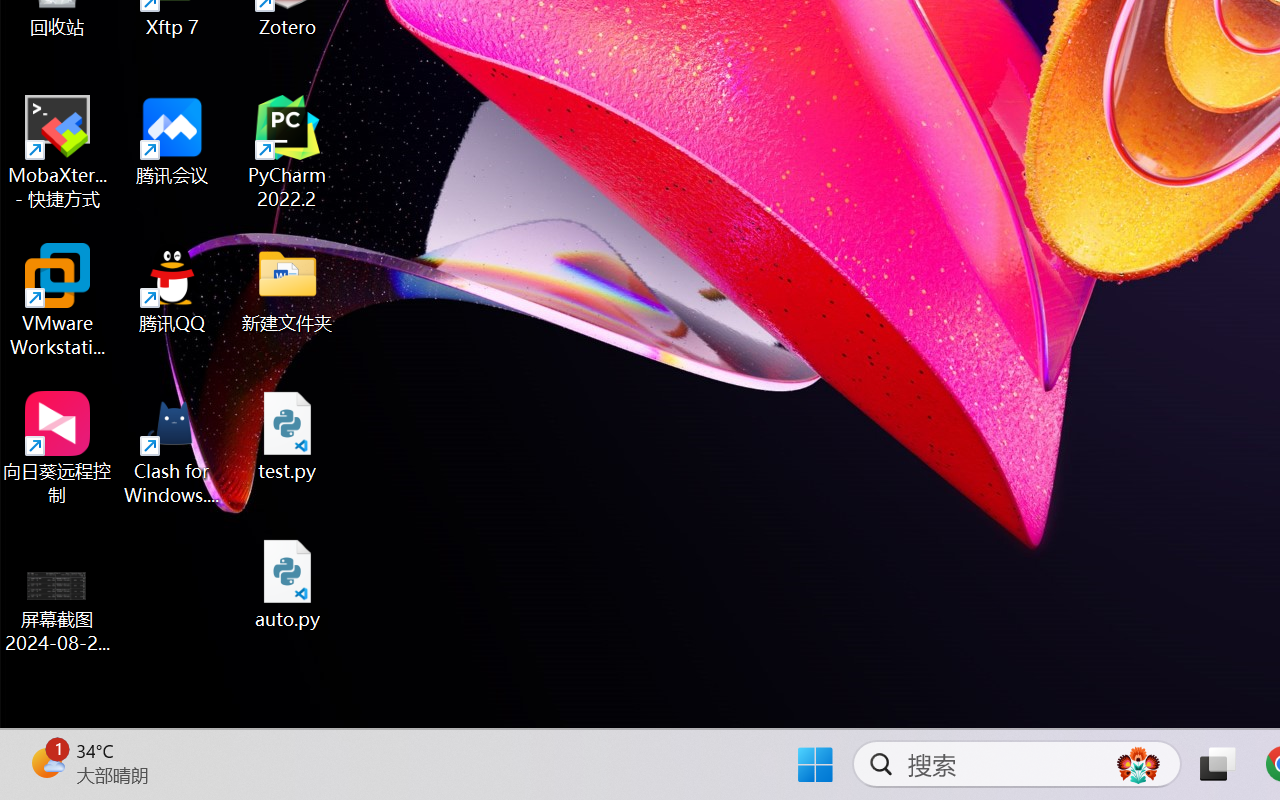  Describe the element at coordinates (288, 152) in the screenshot. I see `PyCharm 2022.2` at that location.